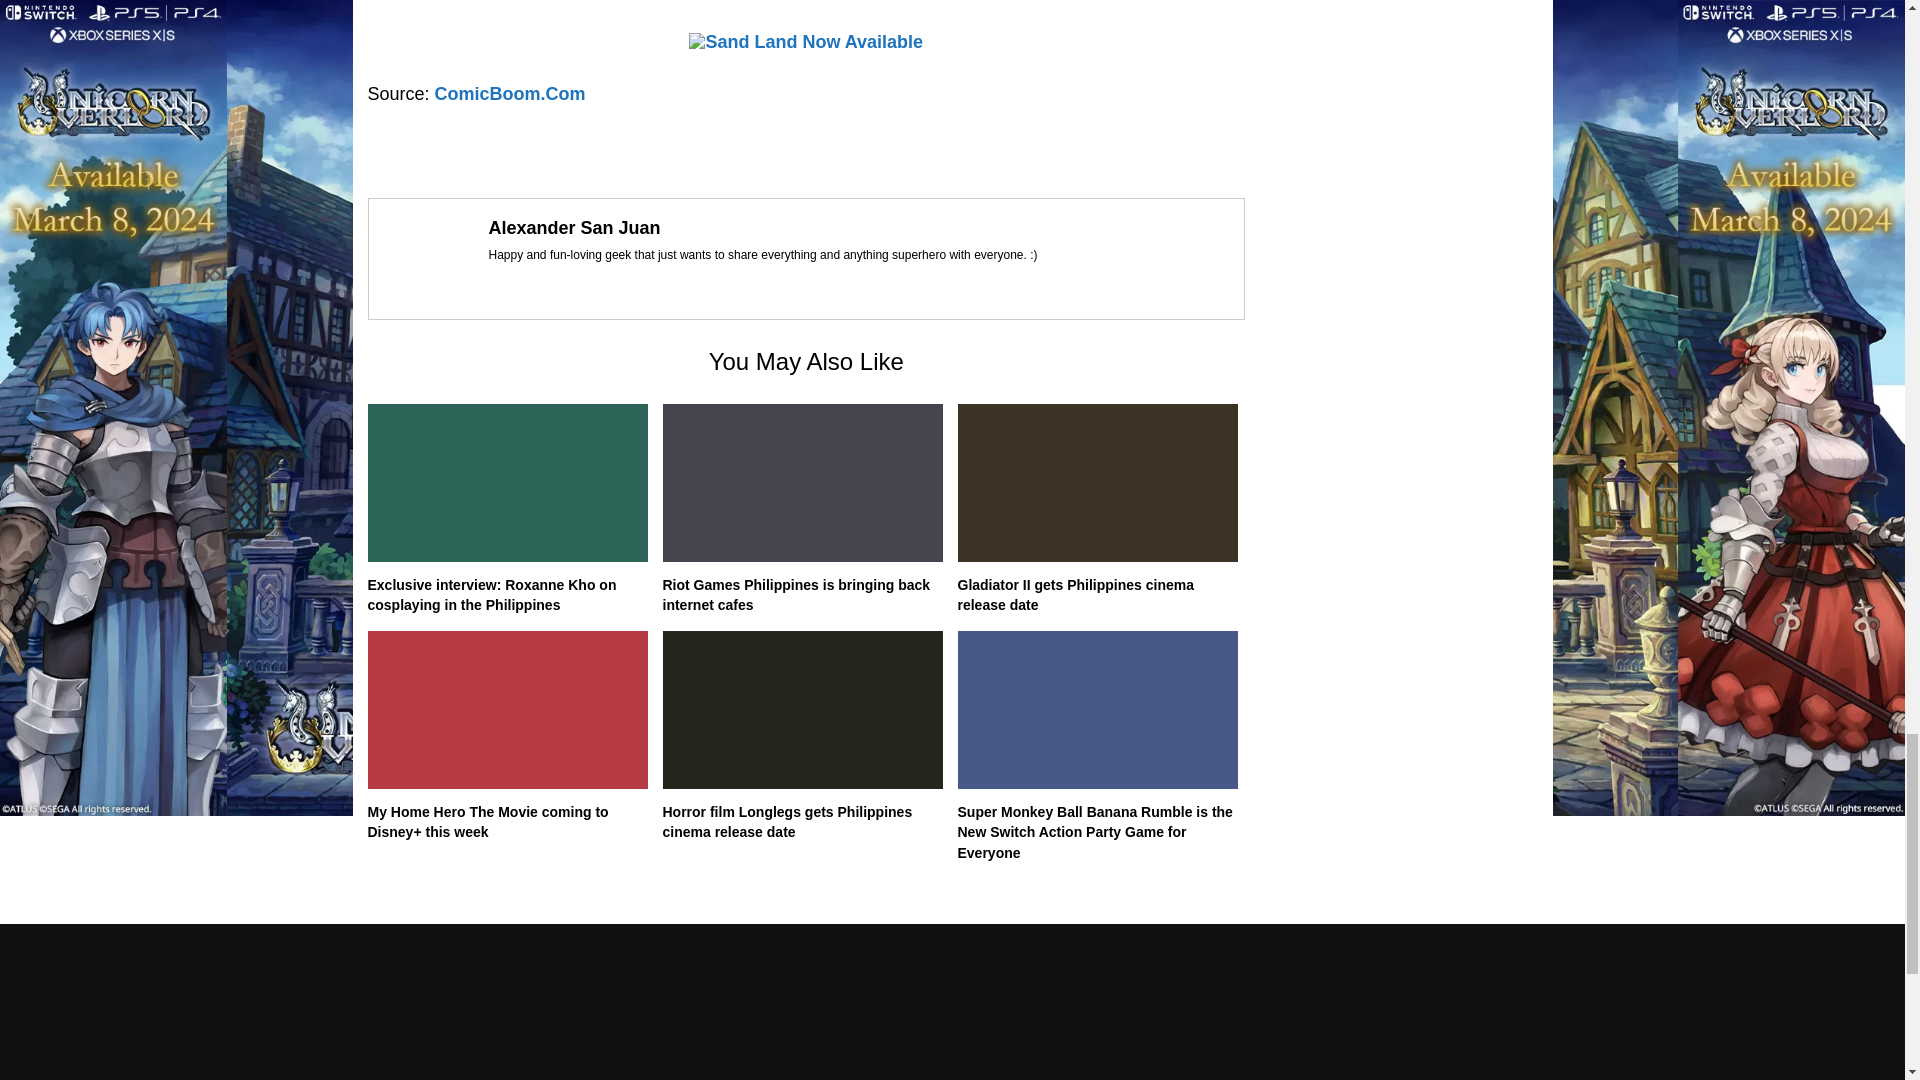 The height and width of the screenshot is (1080, 1920). Describe the element at coordinates (1076, 595) in the screenshot. I see `Gladiator II gets Philippines cinema release date` at that location.